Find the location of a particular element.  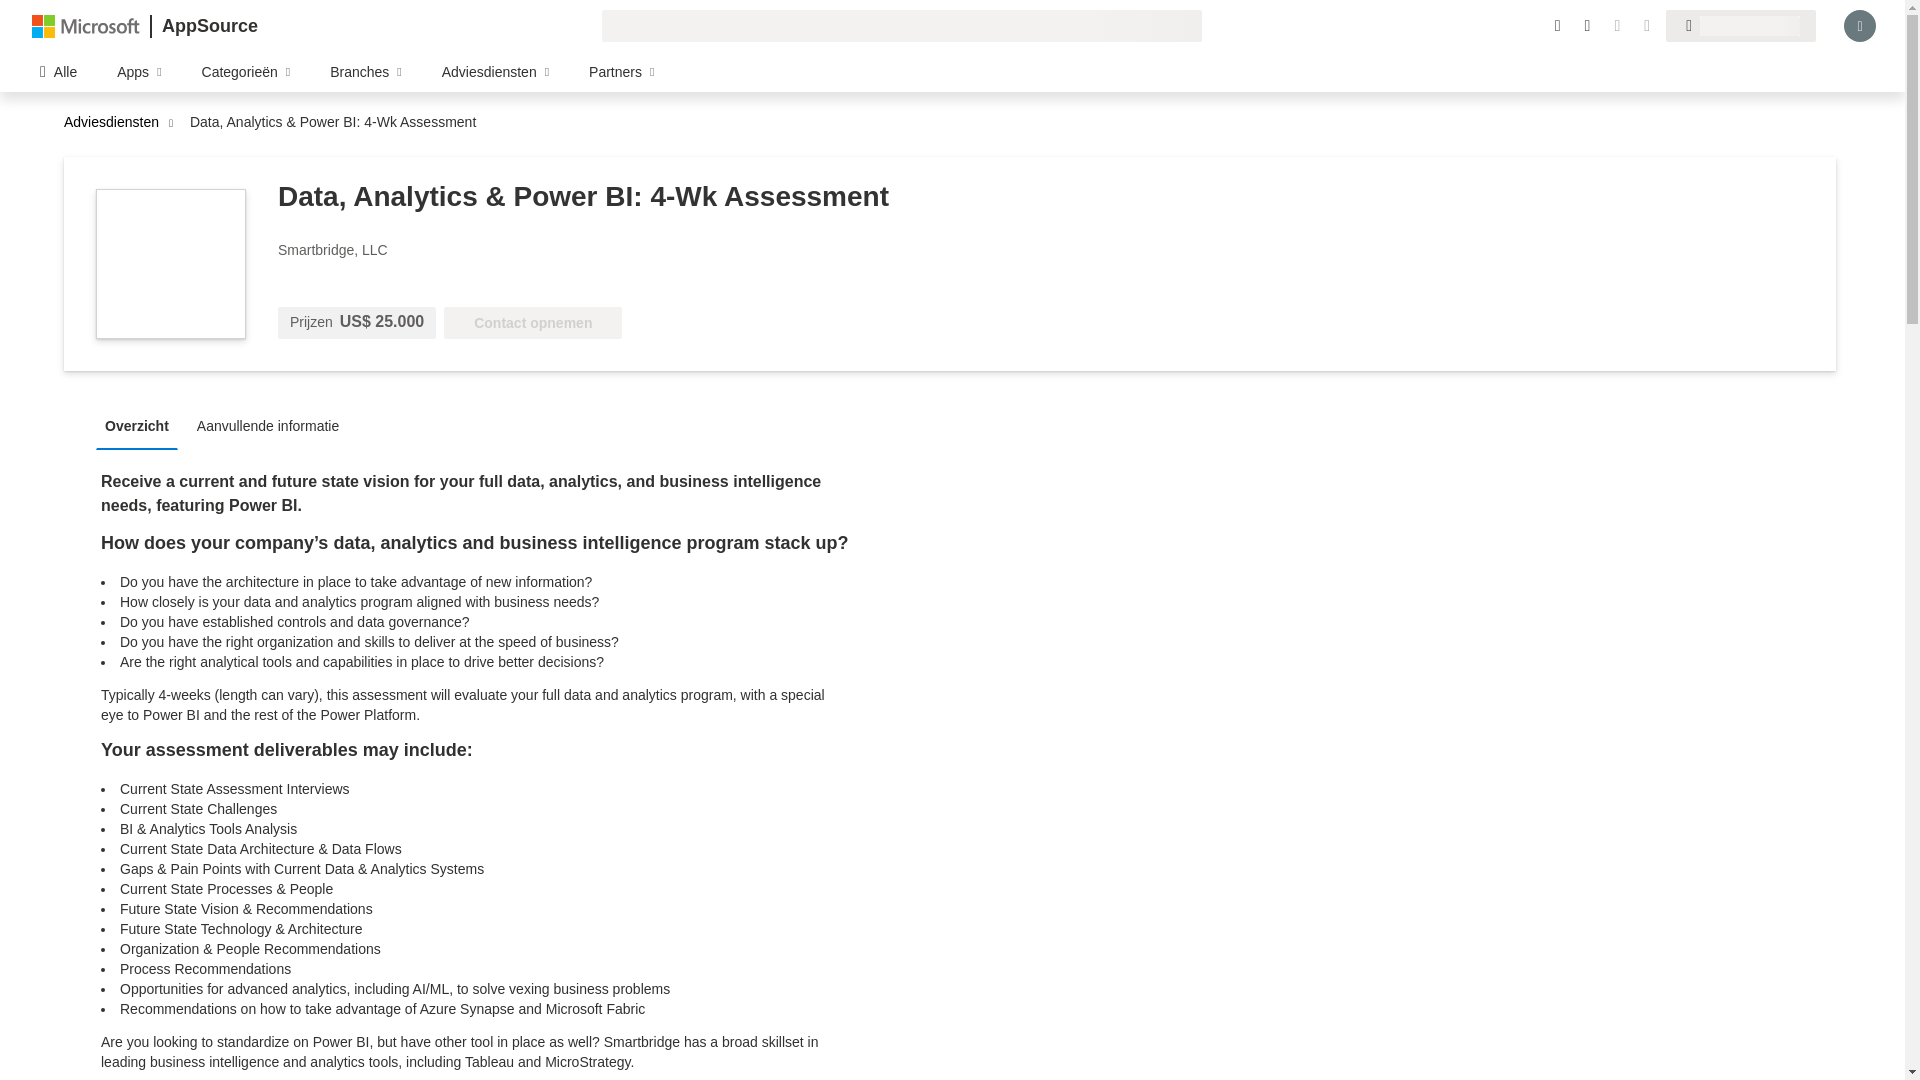

Adviesdiensten is located at coordinates (116, 122).